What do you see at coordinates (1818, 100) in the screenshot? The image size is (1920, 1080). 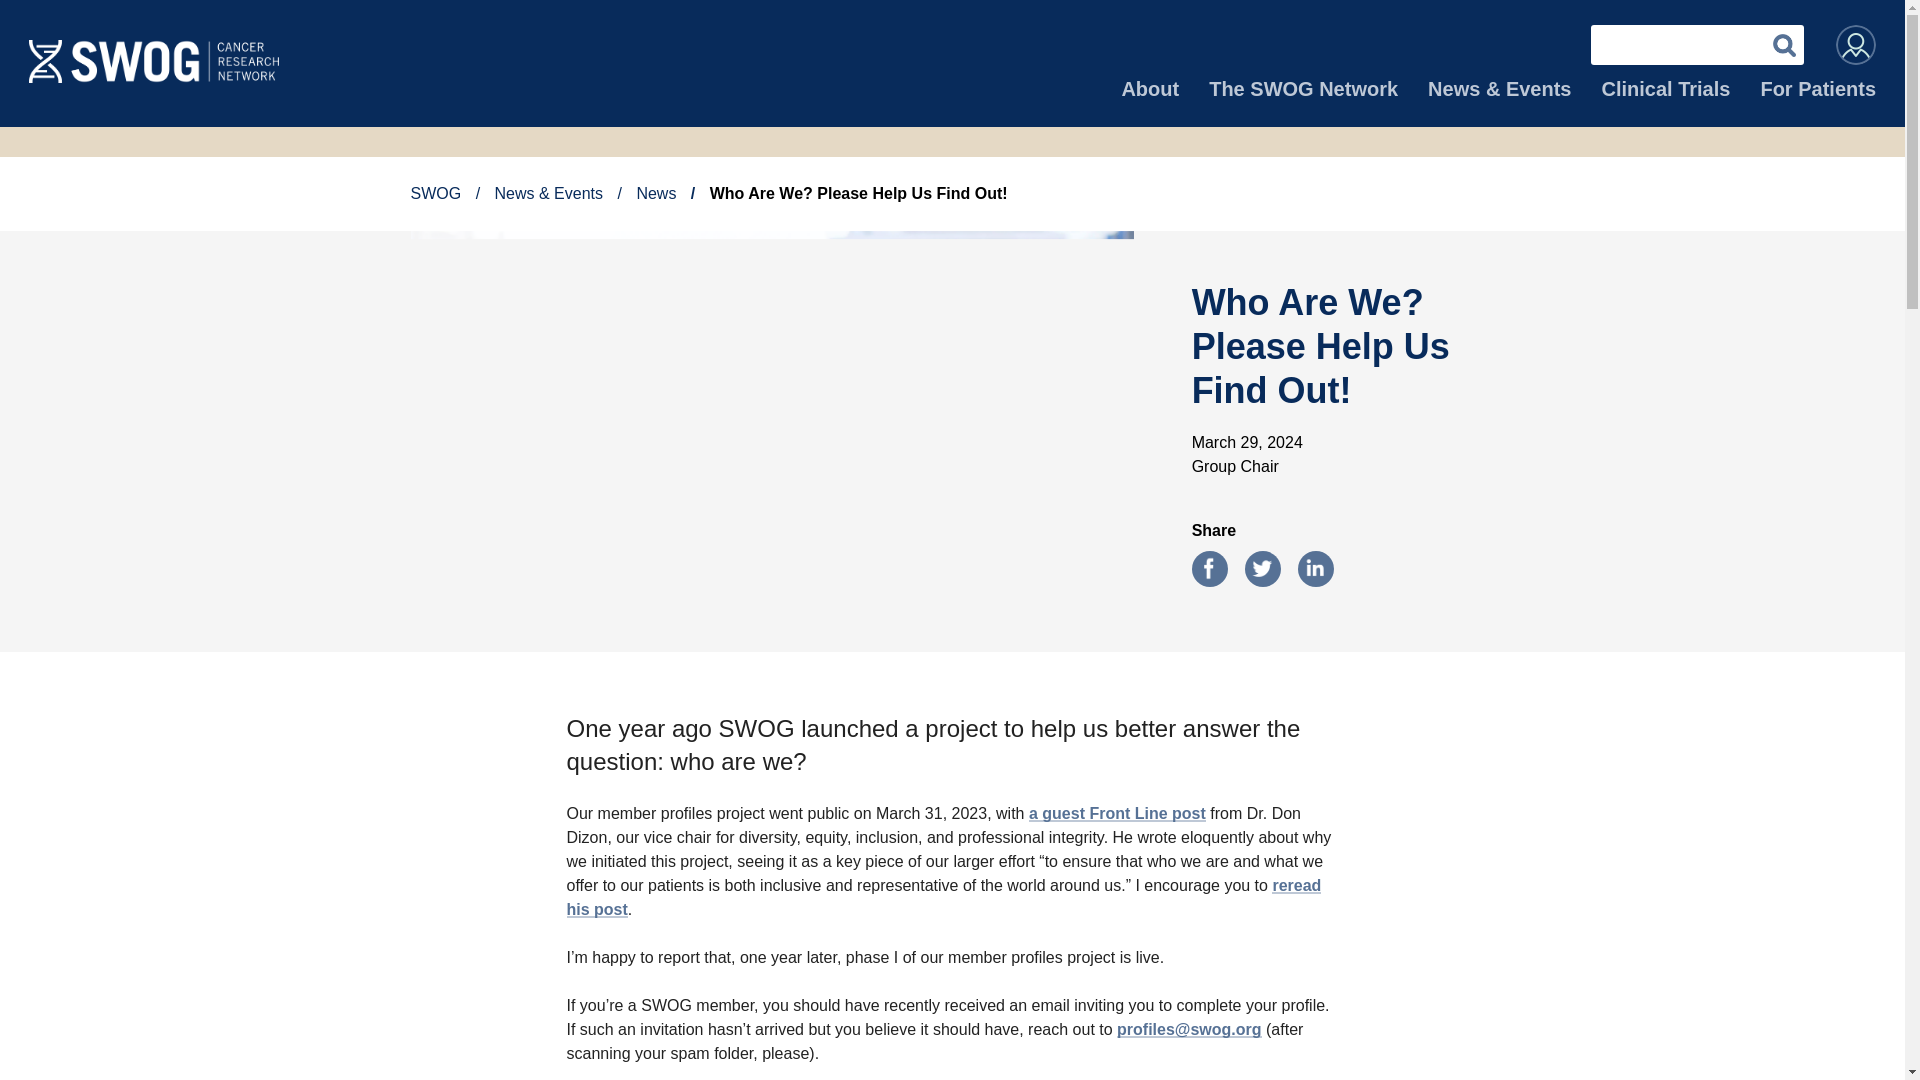 I see `For Patients` at bounding box center [1818, 100].